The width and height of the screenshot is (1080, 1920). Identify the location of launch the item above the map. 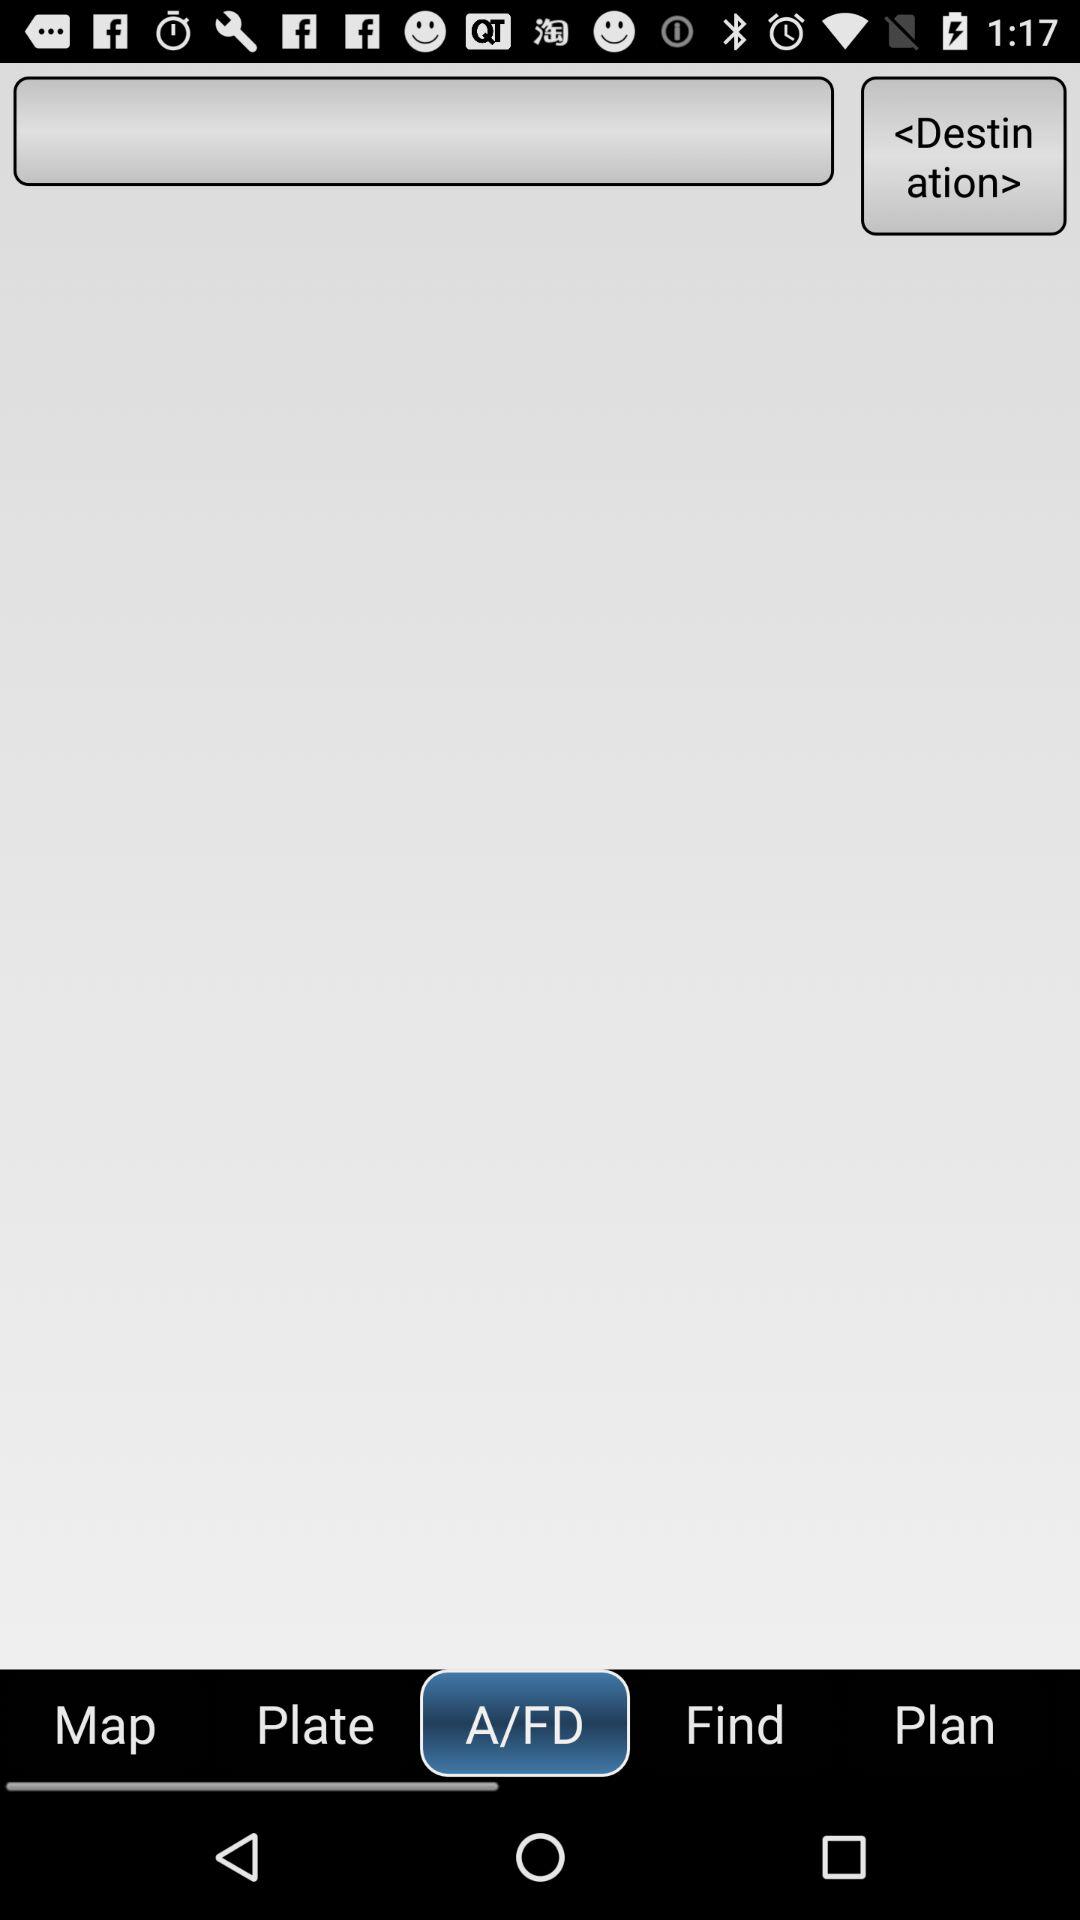
(423, 130).